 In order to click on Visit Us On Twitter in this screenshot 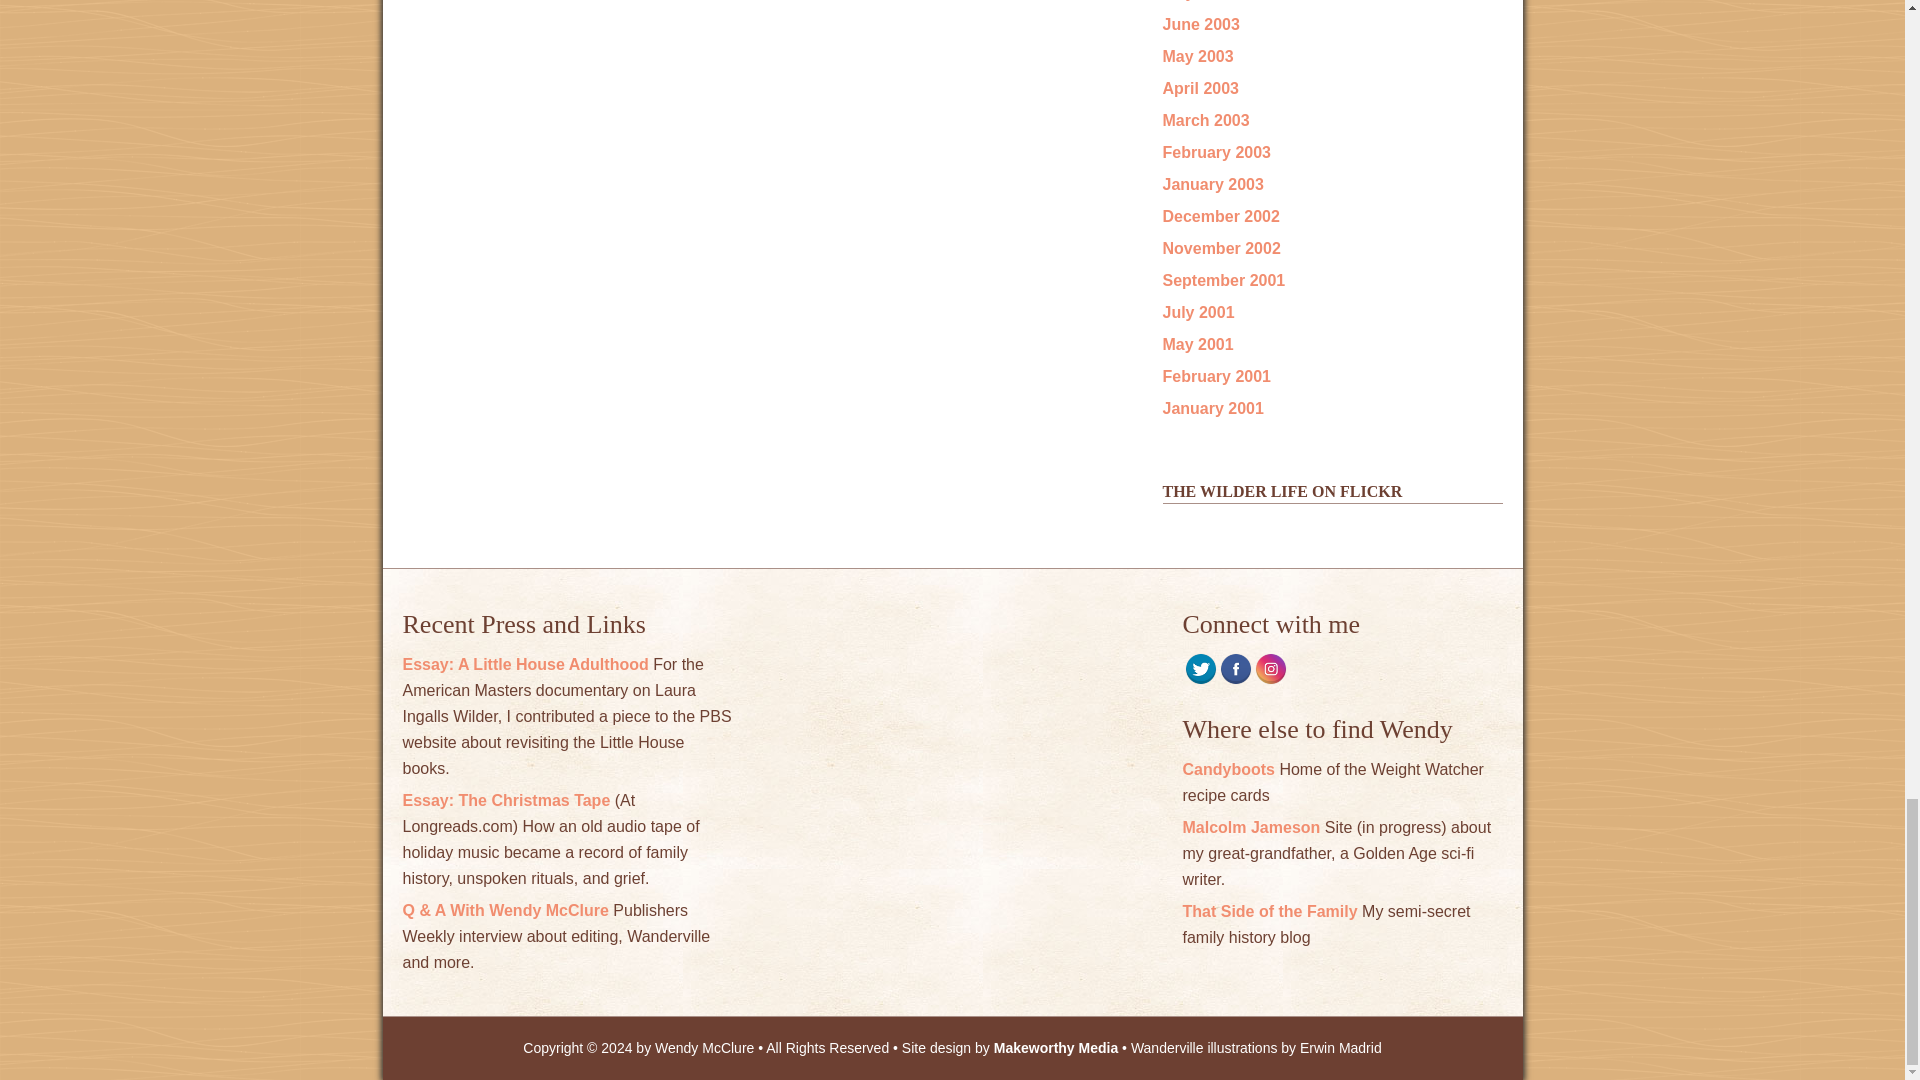, I will do `click(1200, 676)`.